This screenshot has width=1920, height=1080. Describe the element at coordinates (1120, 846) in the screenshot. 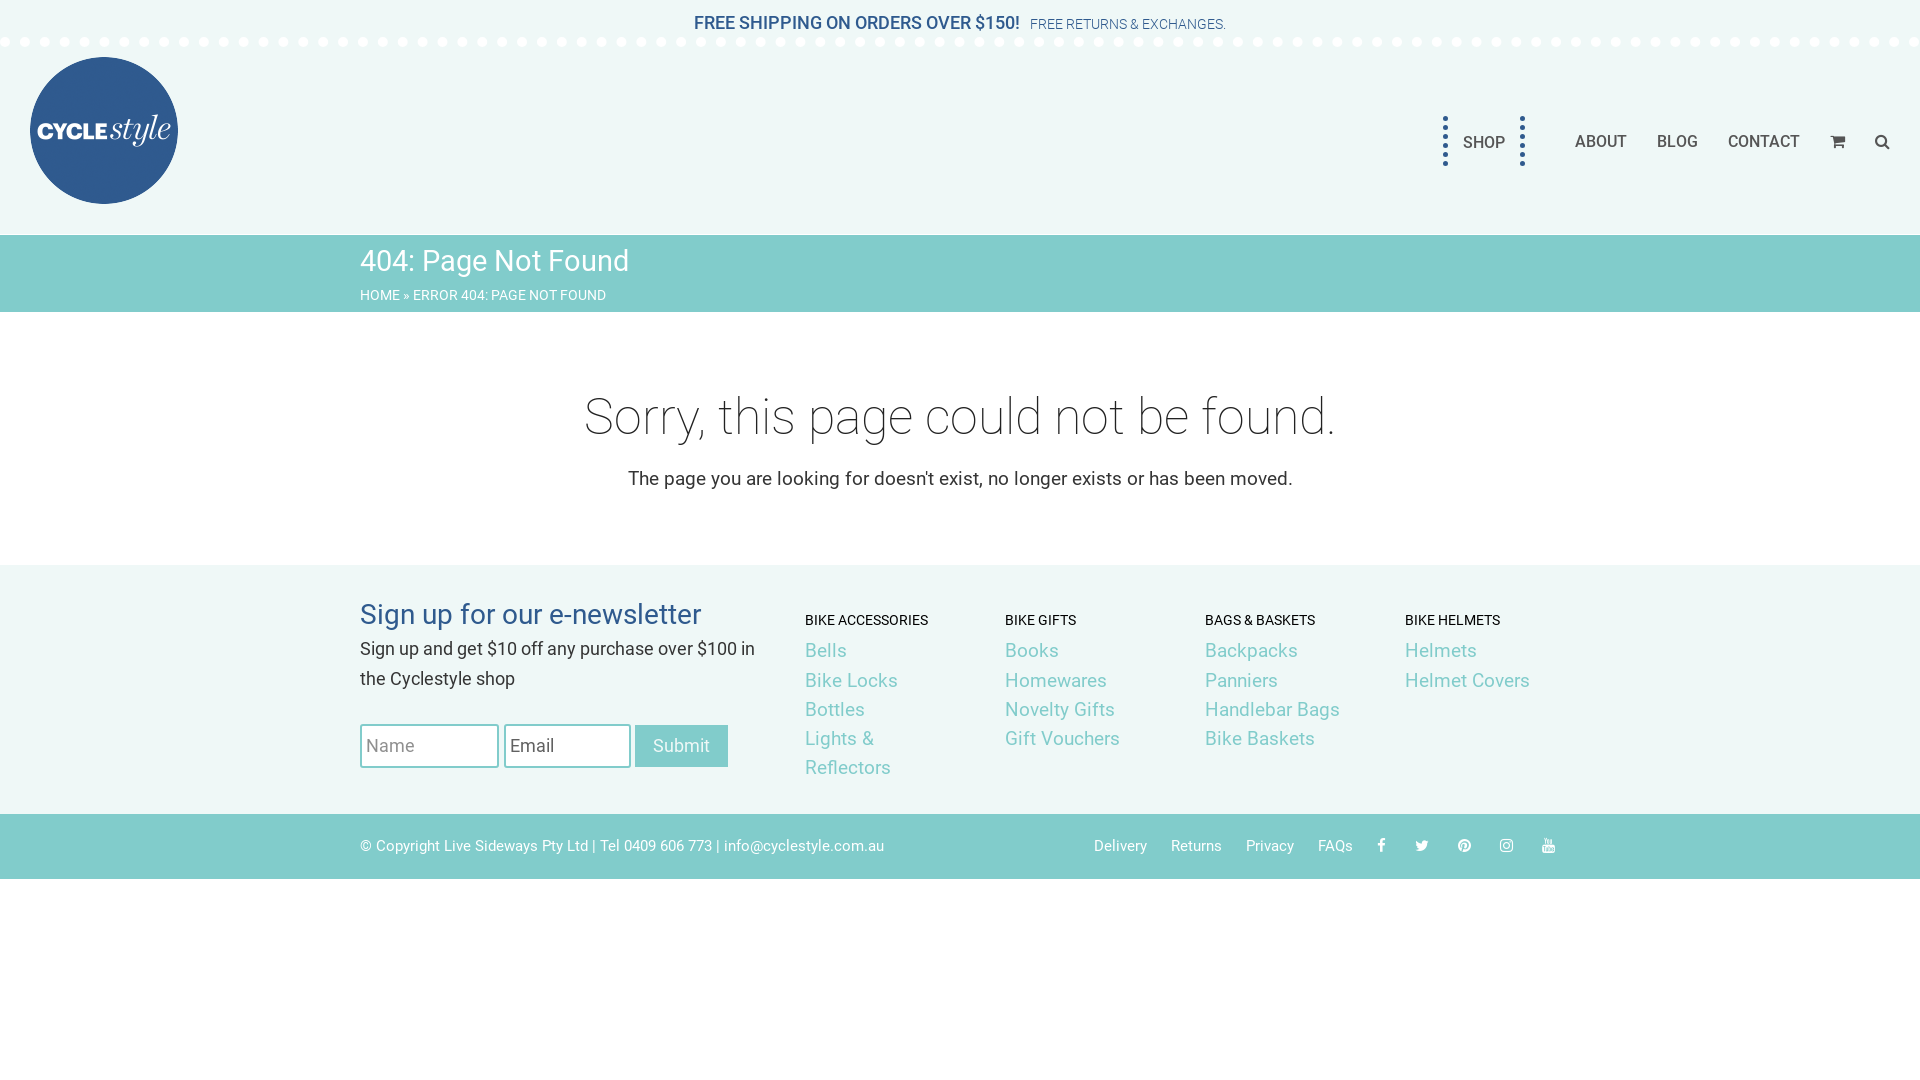

I see `Delivery` at that location.